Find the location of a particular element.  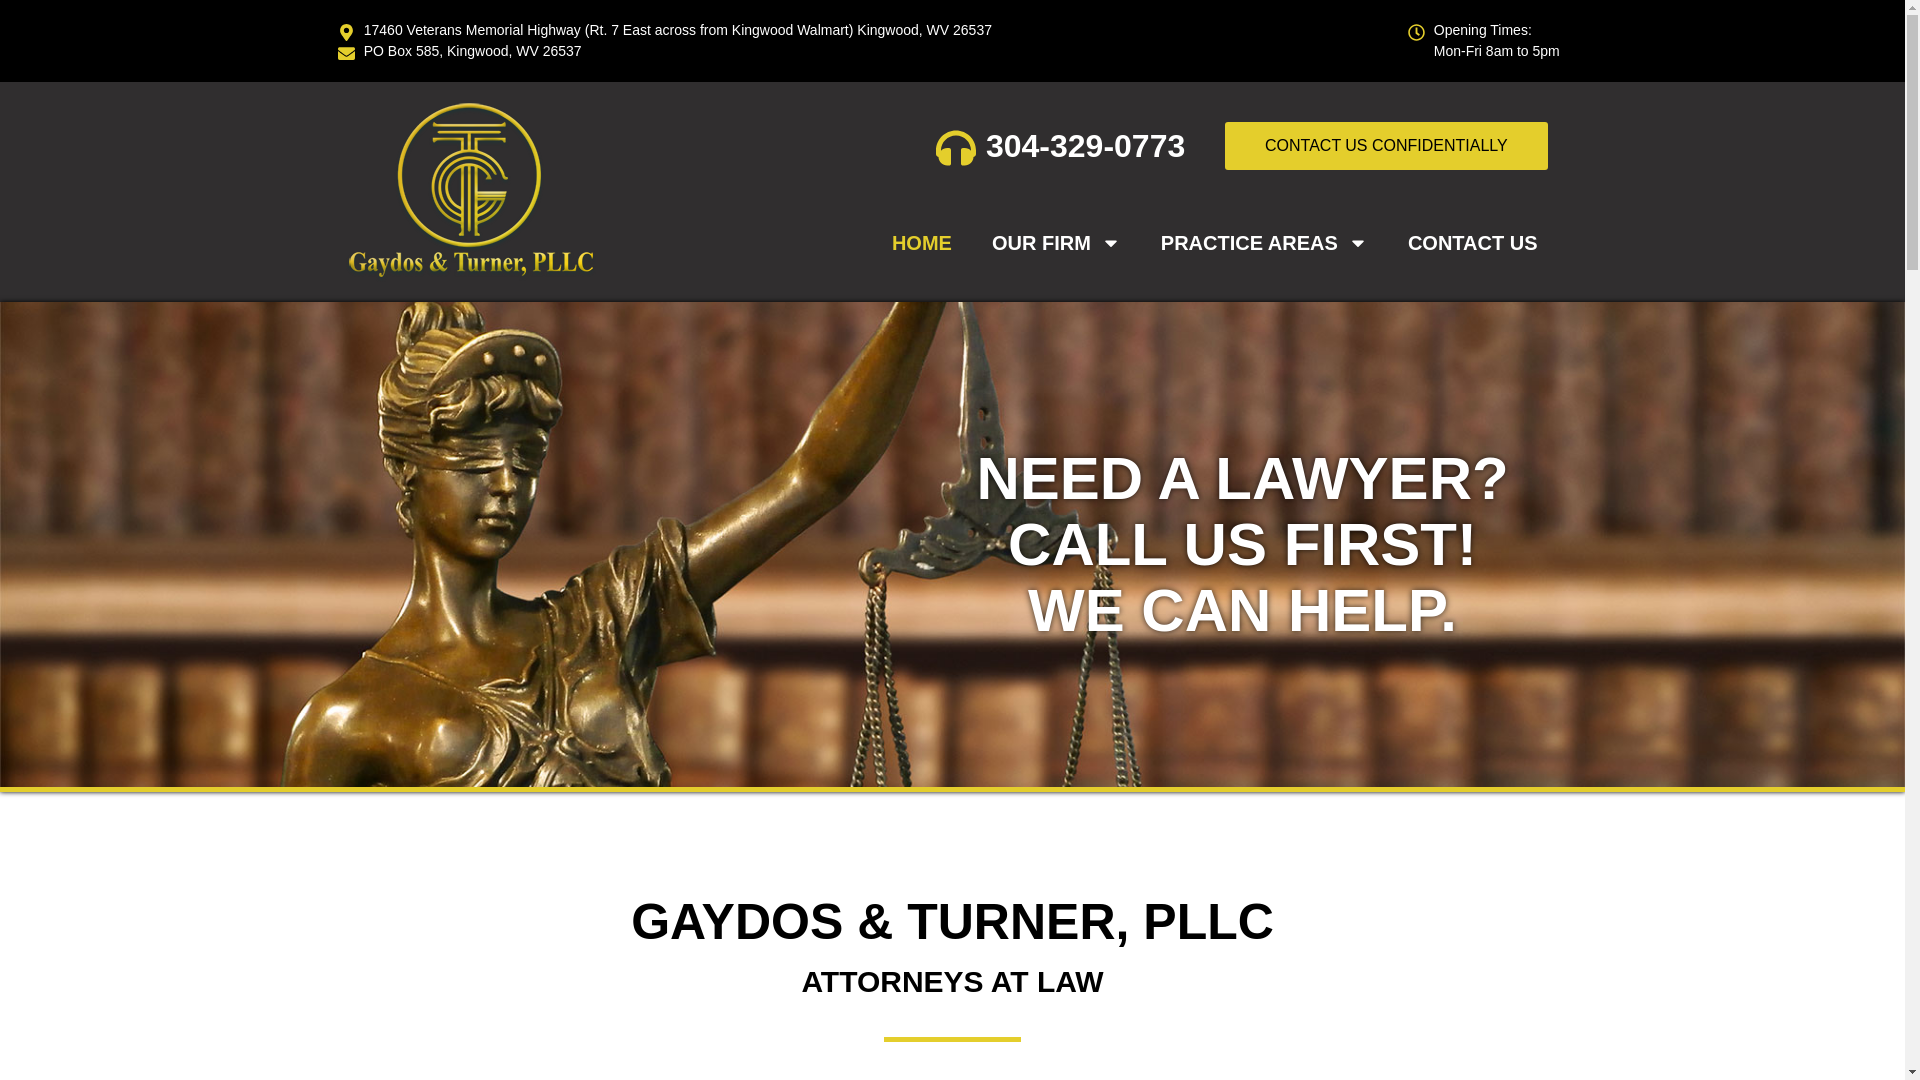

HOME is located at coordinates (921, 242).